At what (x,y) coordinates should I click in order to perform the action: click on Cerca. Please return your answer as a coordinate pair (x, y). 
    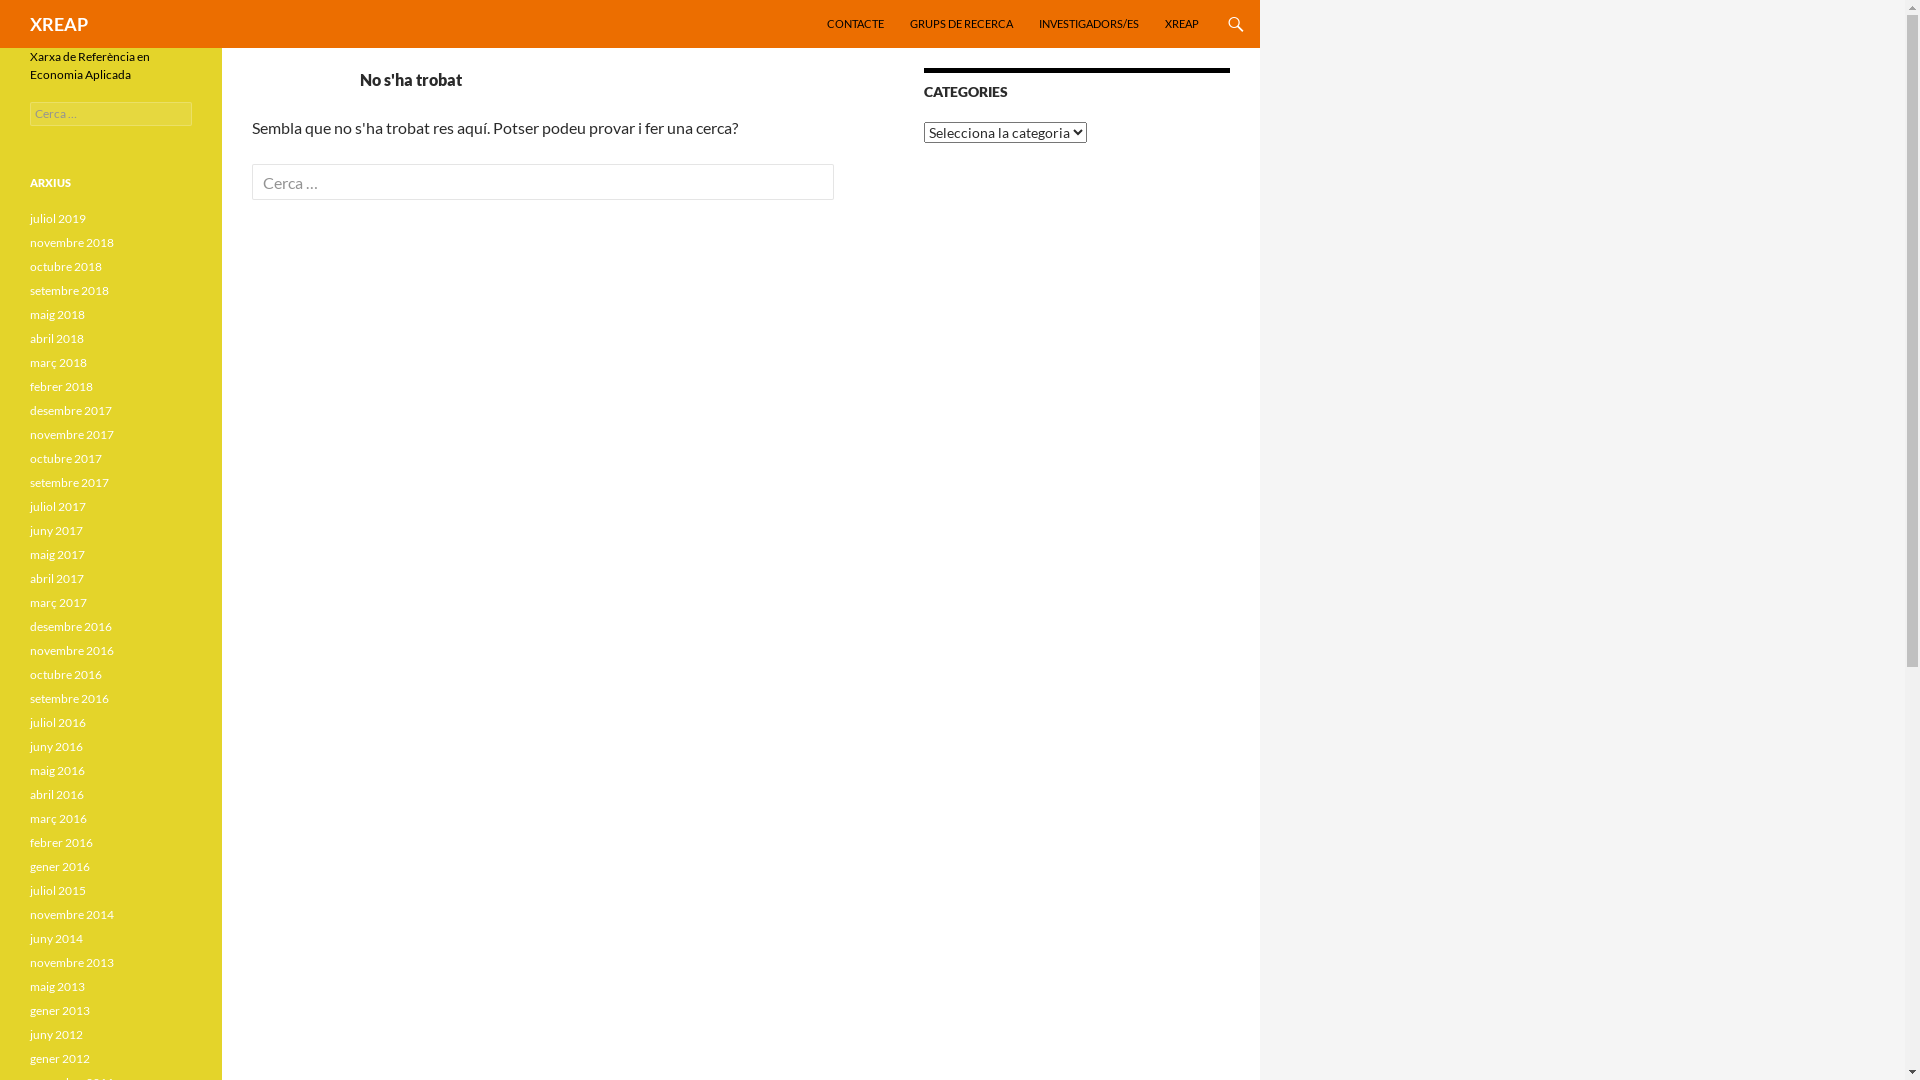
    Looking at the image, I should click on (6, 0).